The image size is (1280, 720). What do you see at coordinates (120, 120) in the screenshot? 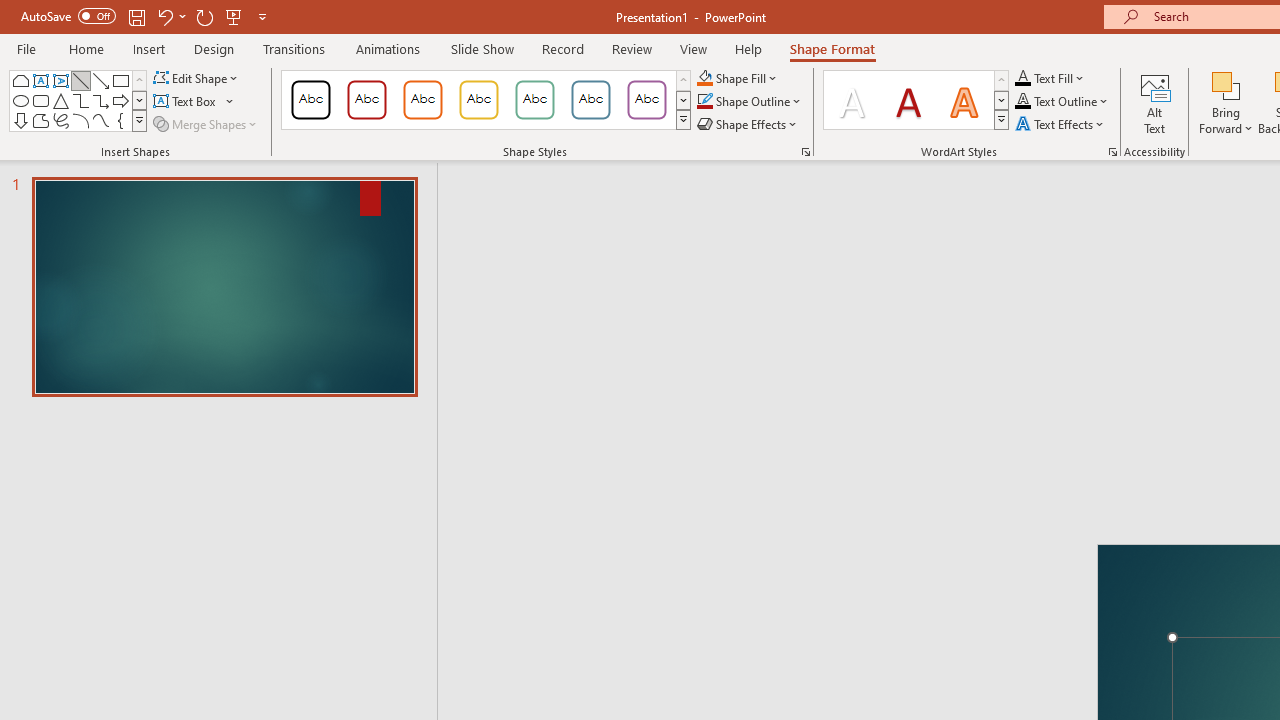
I see `Left Brace` at bounding box center [120, 120].